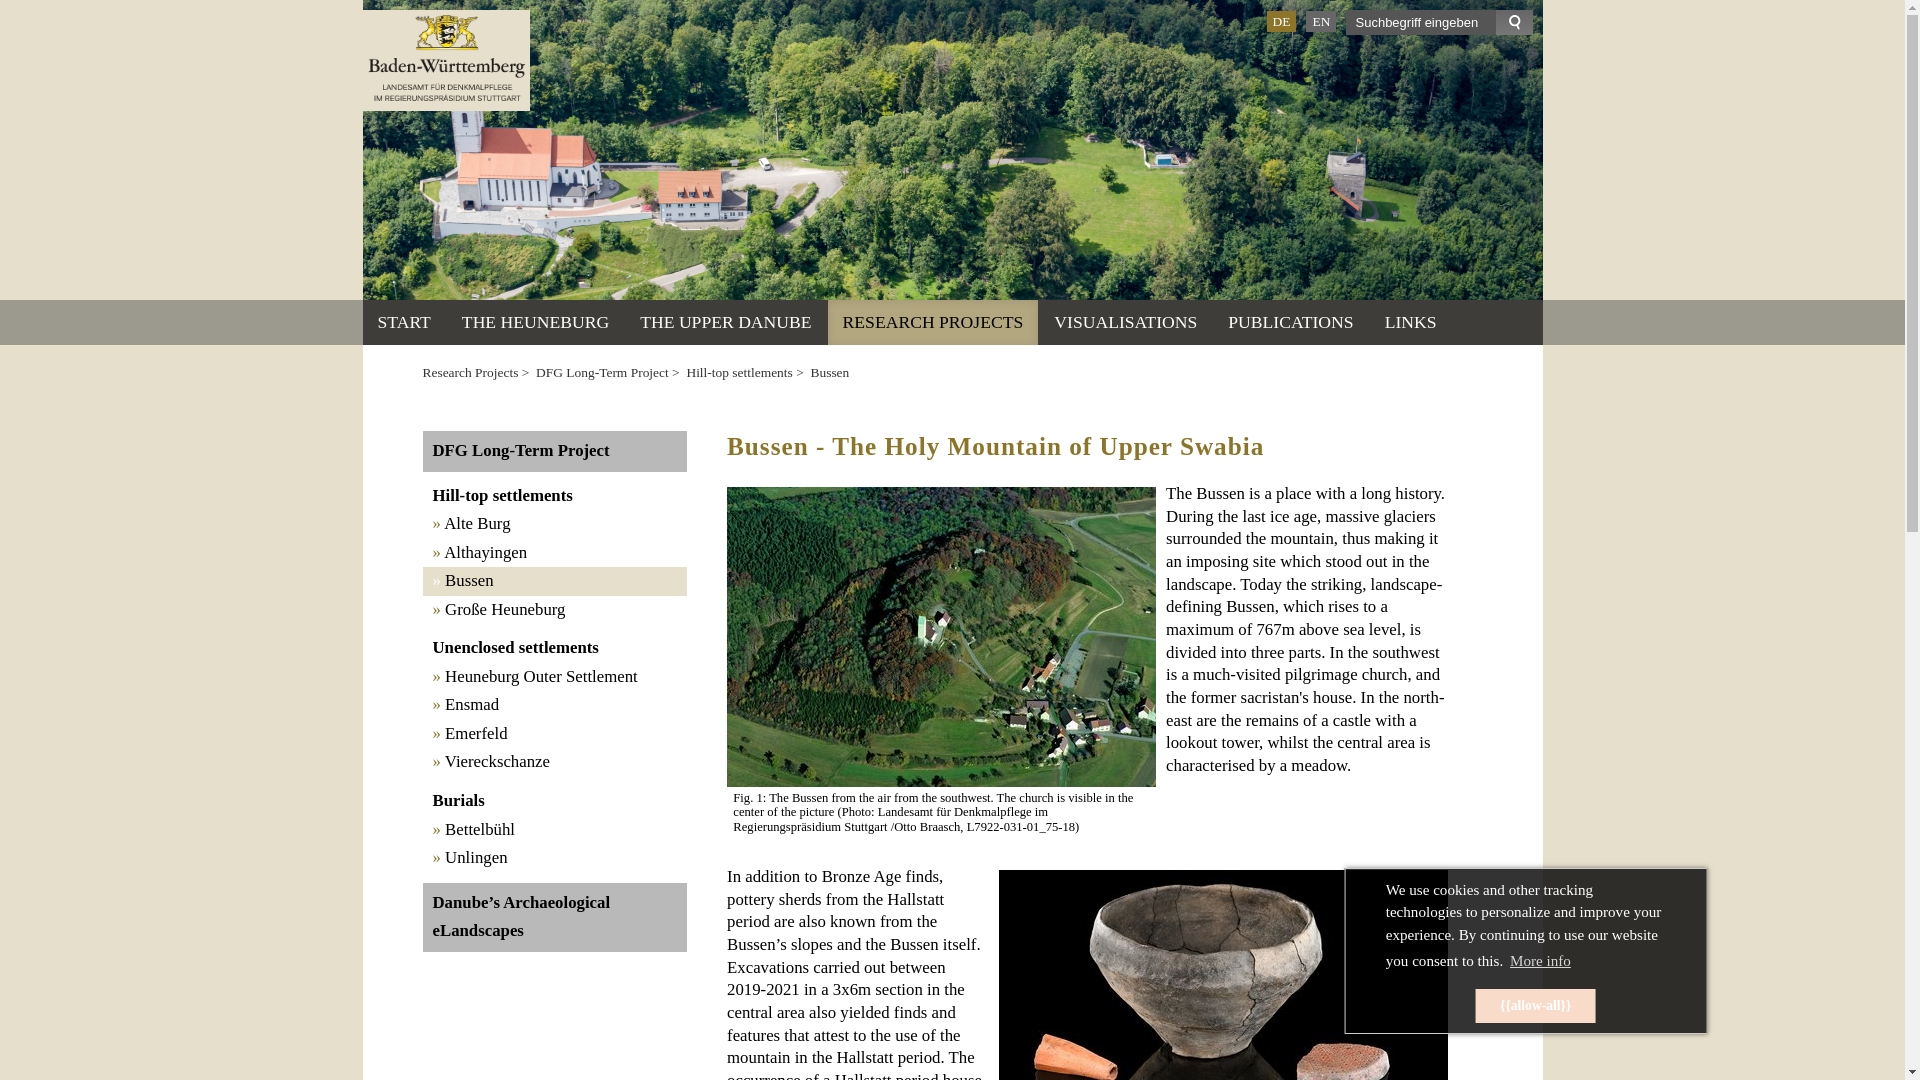 The width and height of the screenshot is (1920, 1080). Describe the element at coordinates (725, 322) in the screenshot. I see `THE UPPER DANUBE` at that location.